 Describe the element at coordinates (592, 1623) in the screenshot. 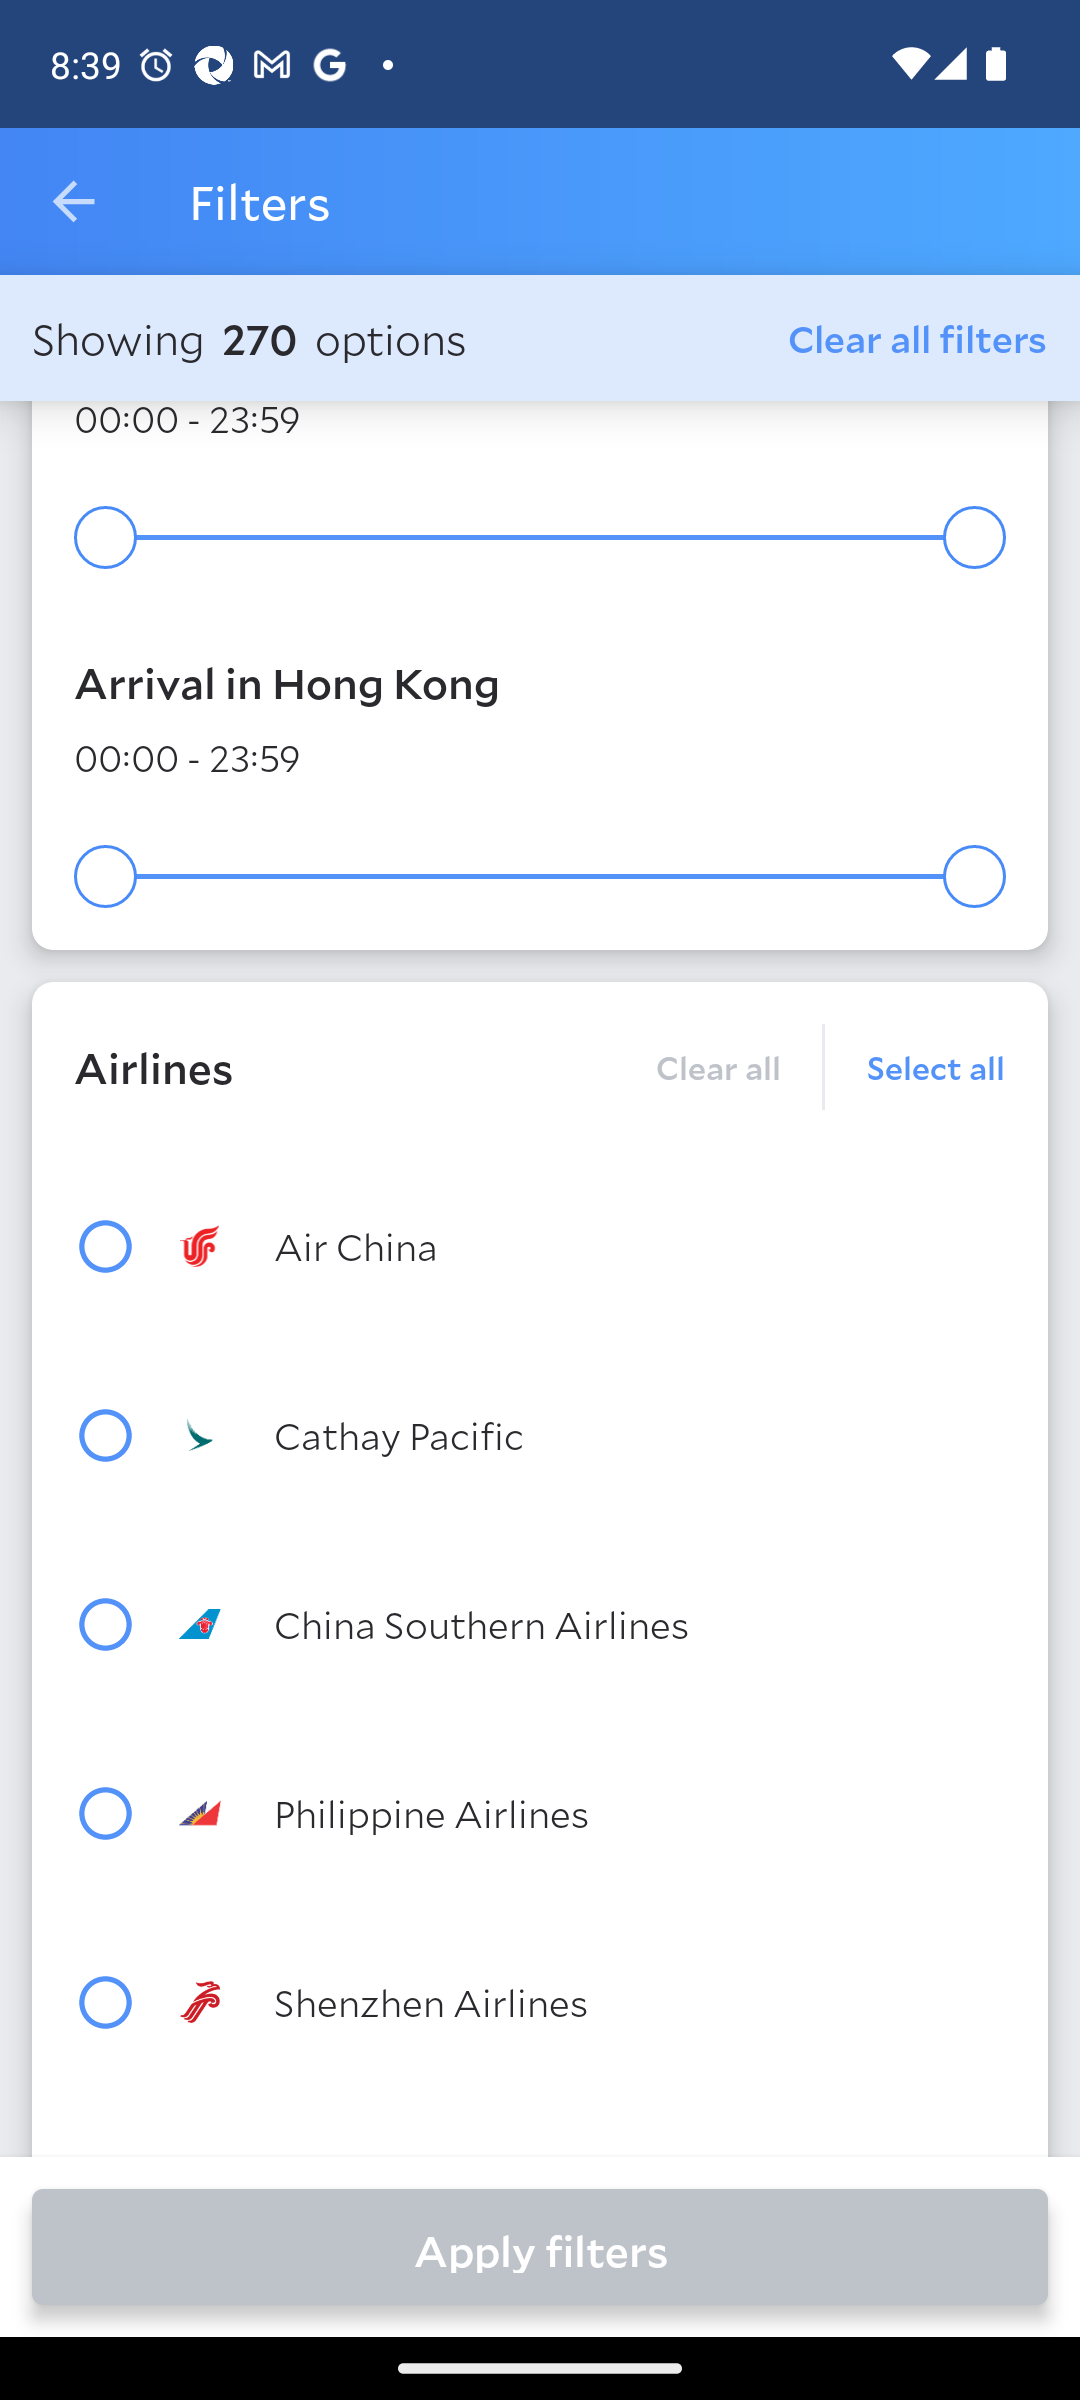

I see `China Southern Airlines` at that location.